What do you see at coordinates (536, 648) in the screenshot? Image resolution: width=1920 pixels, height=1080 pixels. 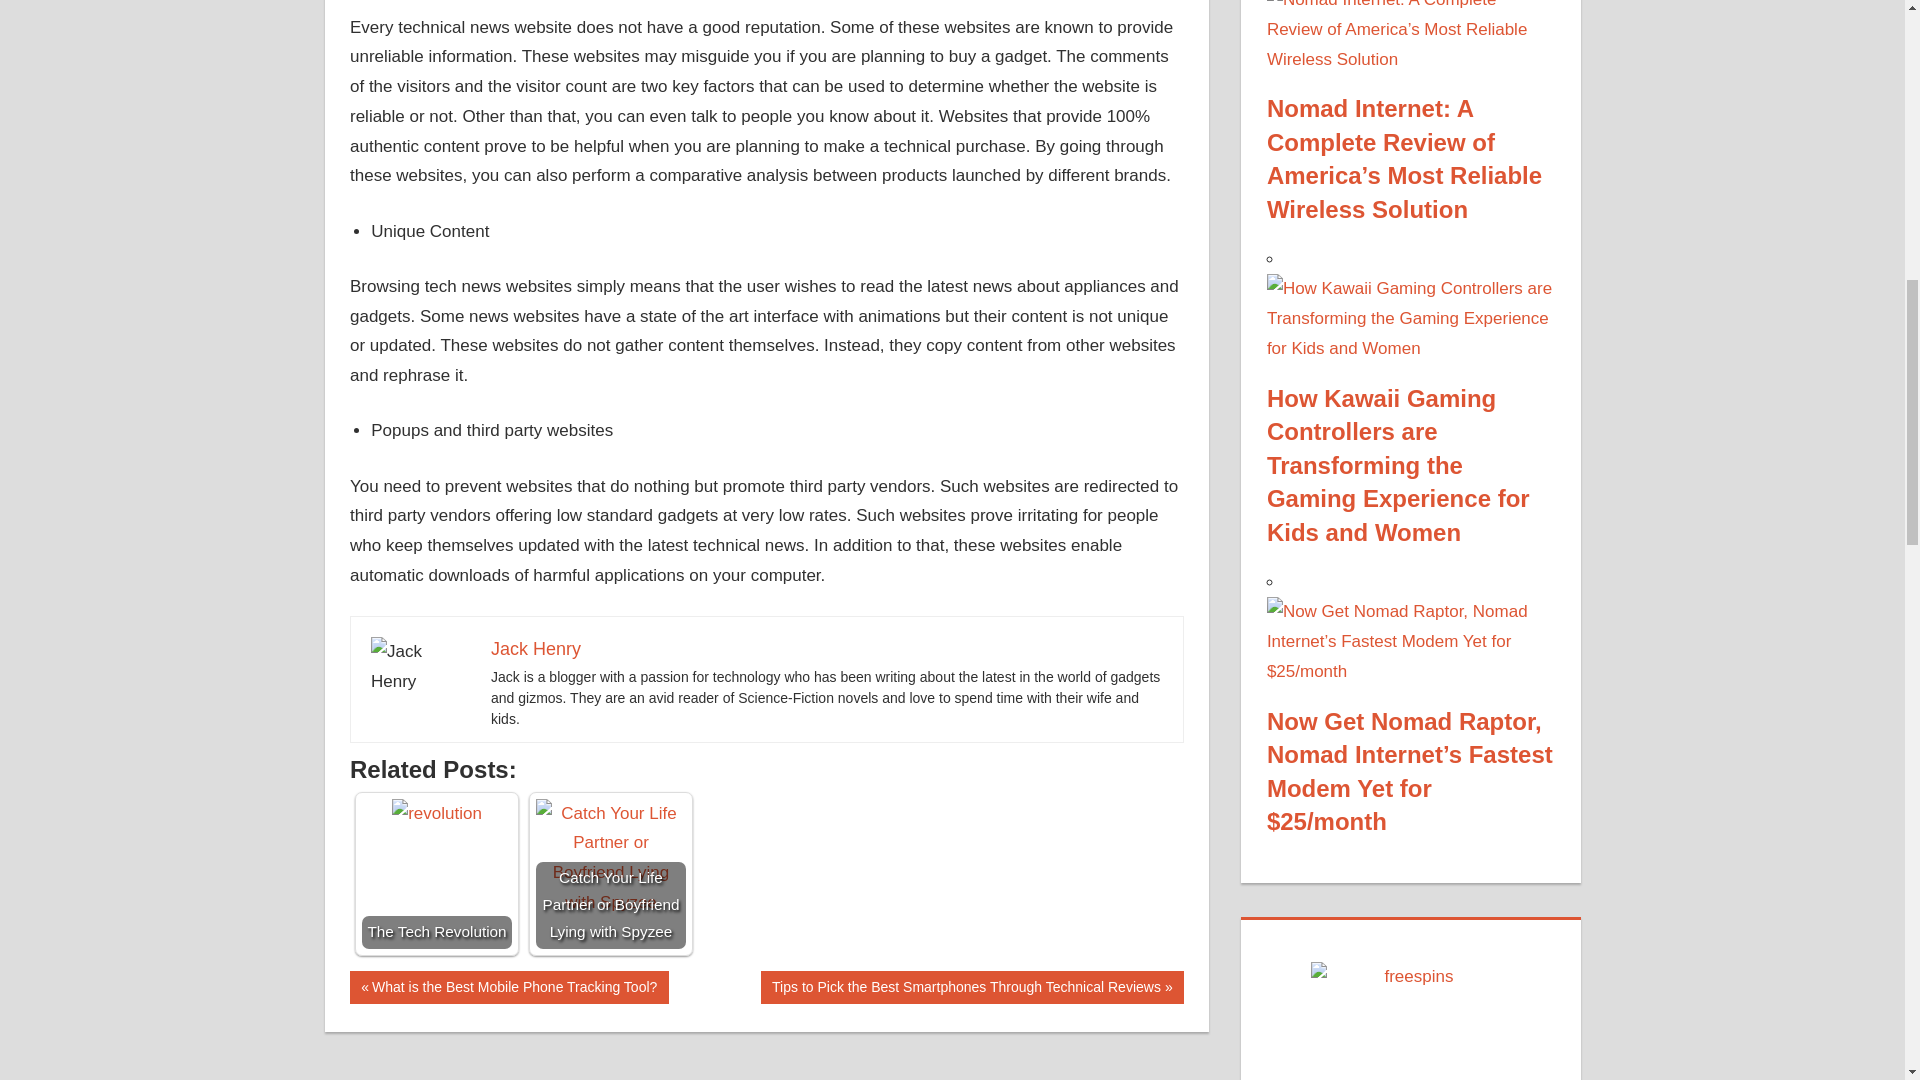 I see `Jack Henry` at bounding box center [536, 648].